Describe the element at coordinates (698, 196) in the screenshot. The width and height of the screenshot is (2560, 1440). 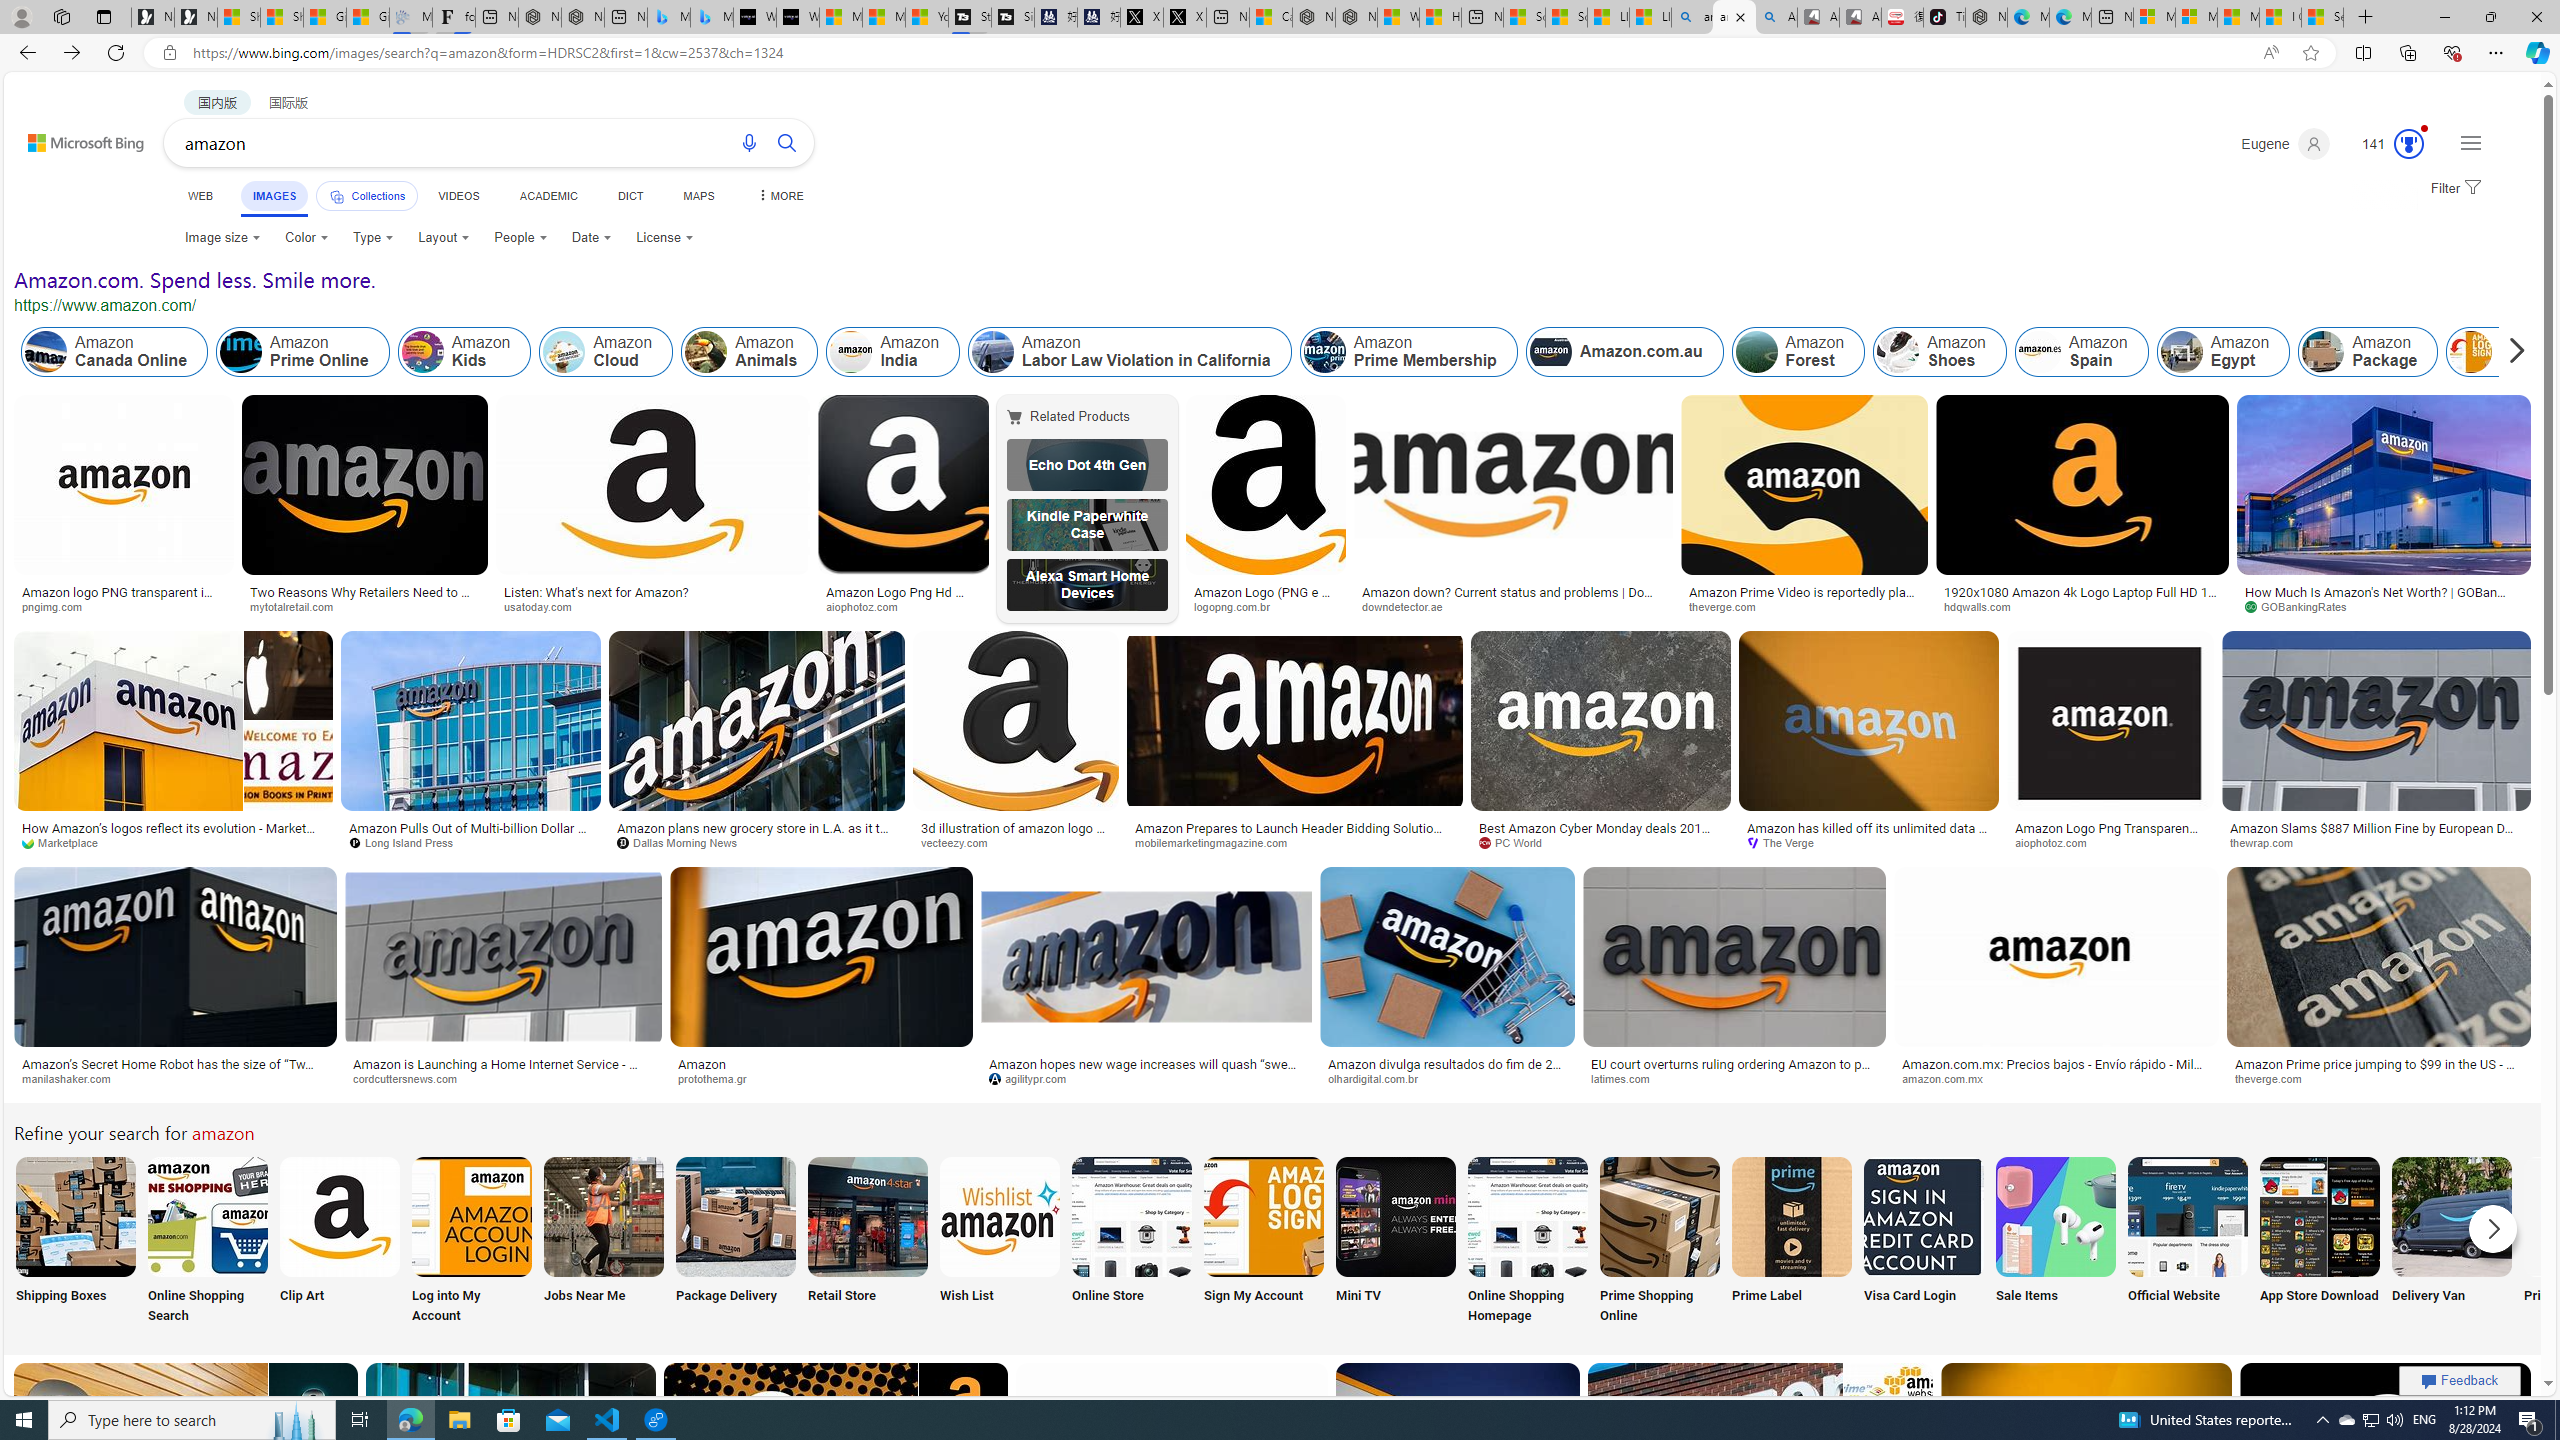
I see `MAPS` at that location.